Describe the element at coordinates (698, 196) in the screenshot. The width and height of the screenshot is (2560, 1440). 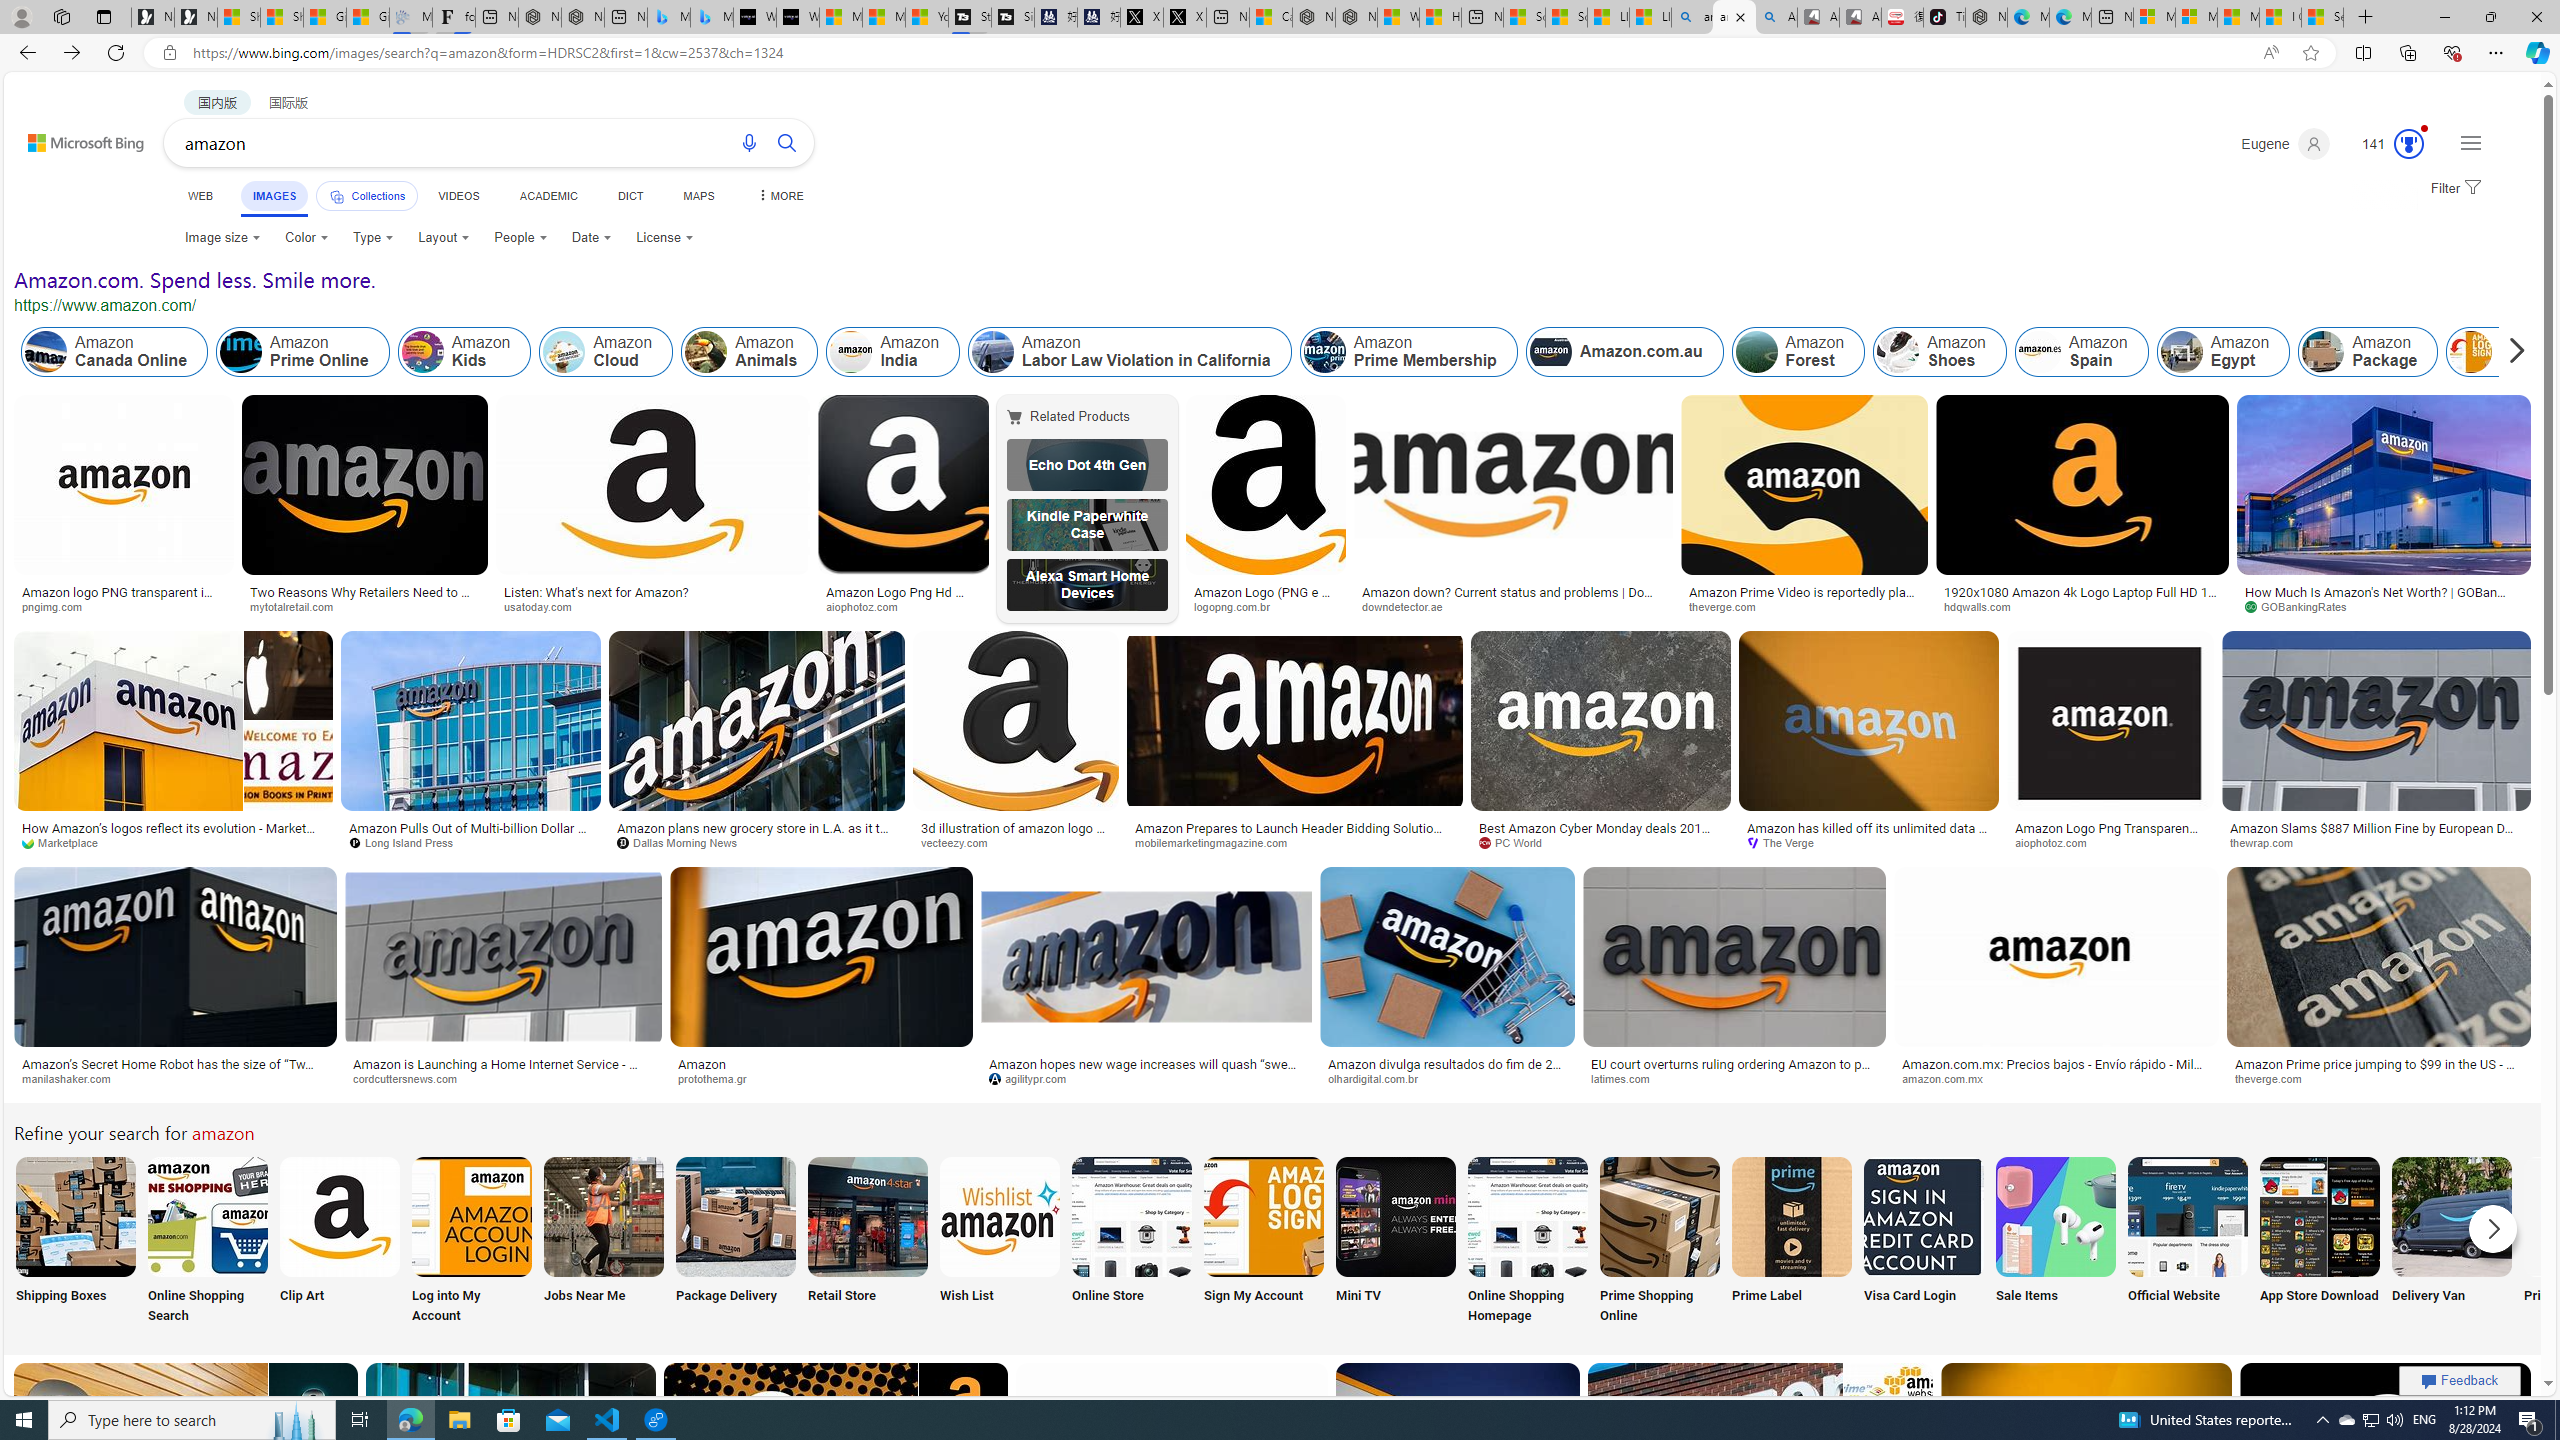
I see `MAPS` at that location.